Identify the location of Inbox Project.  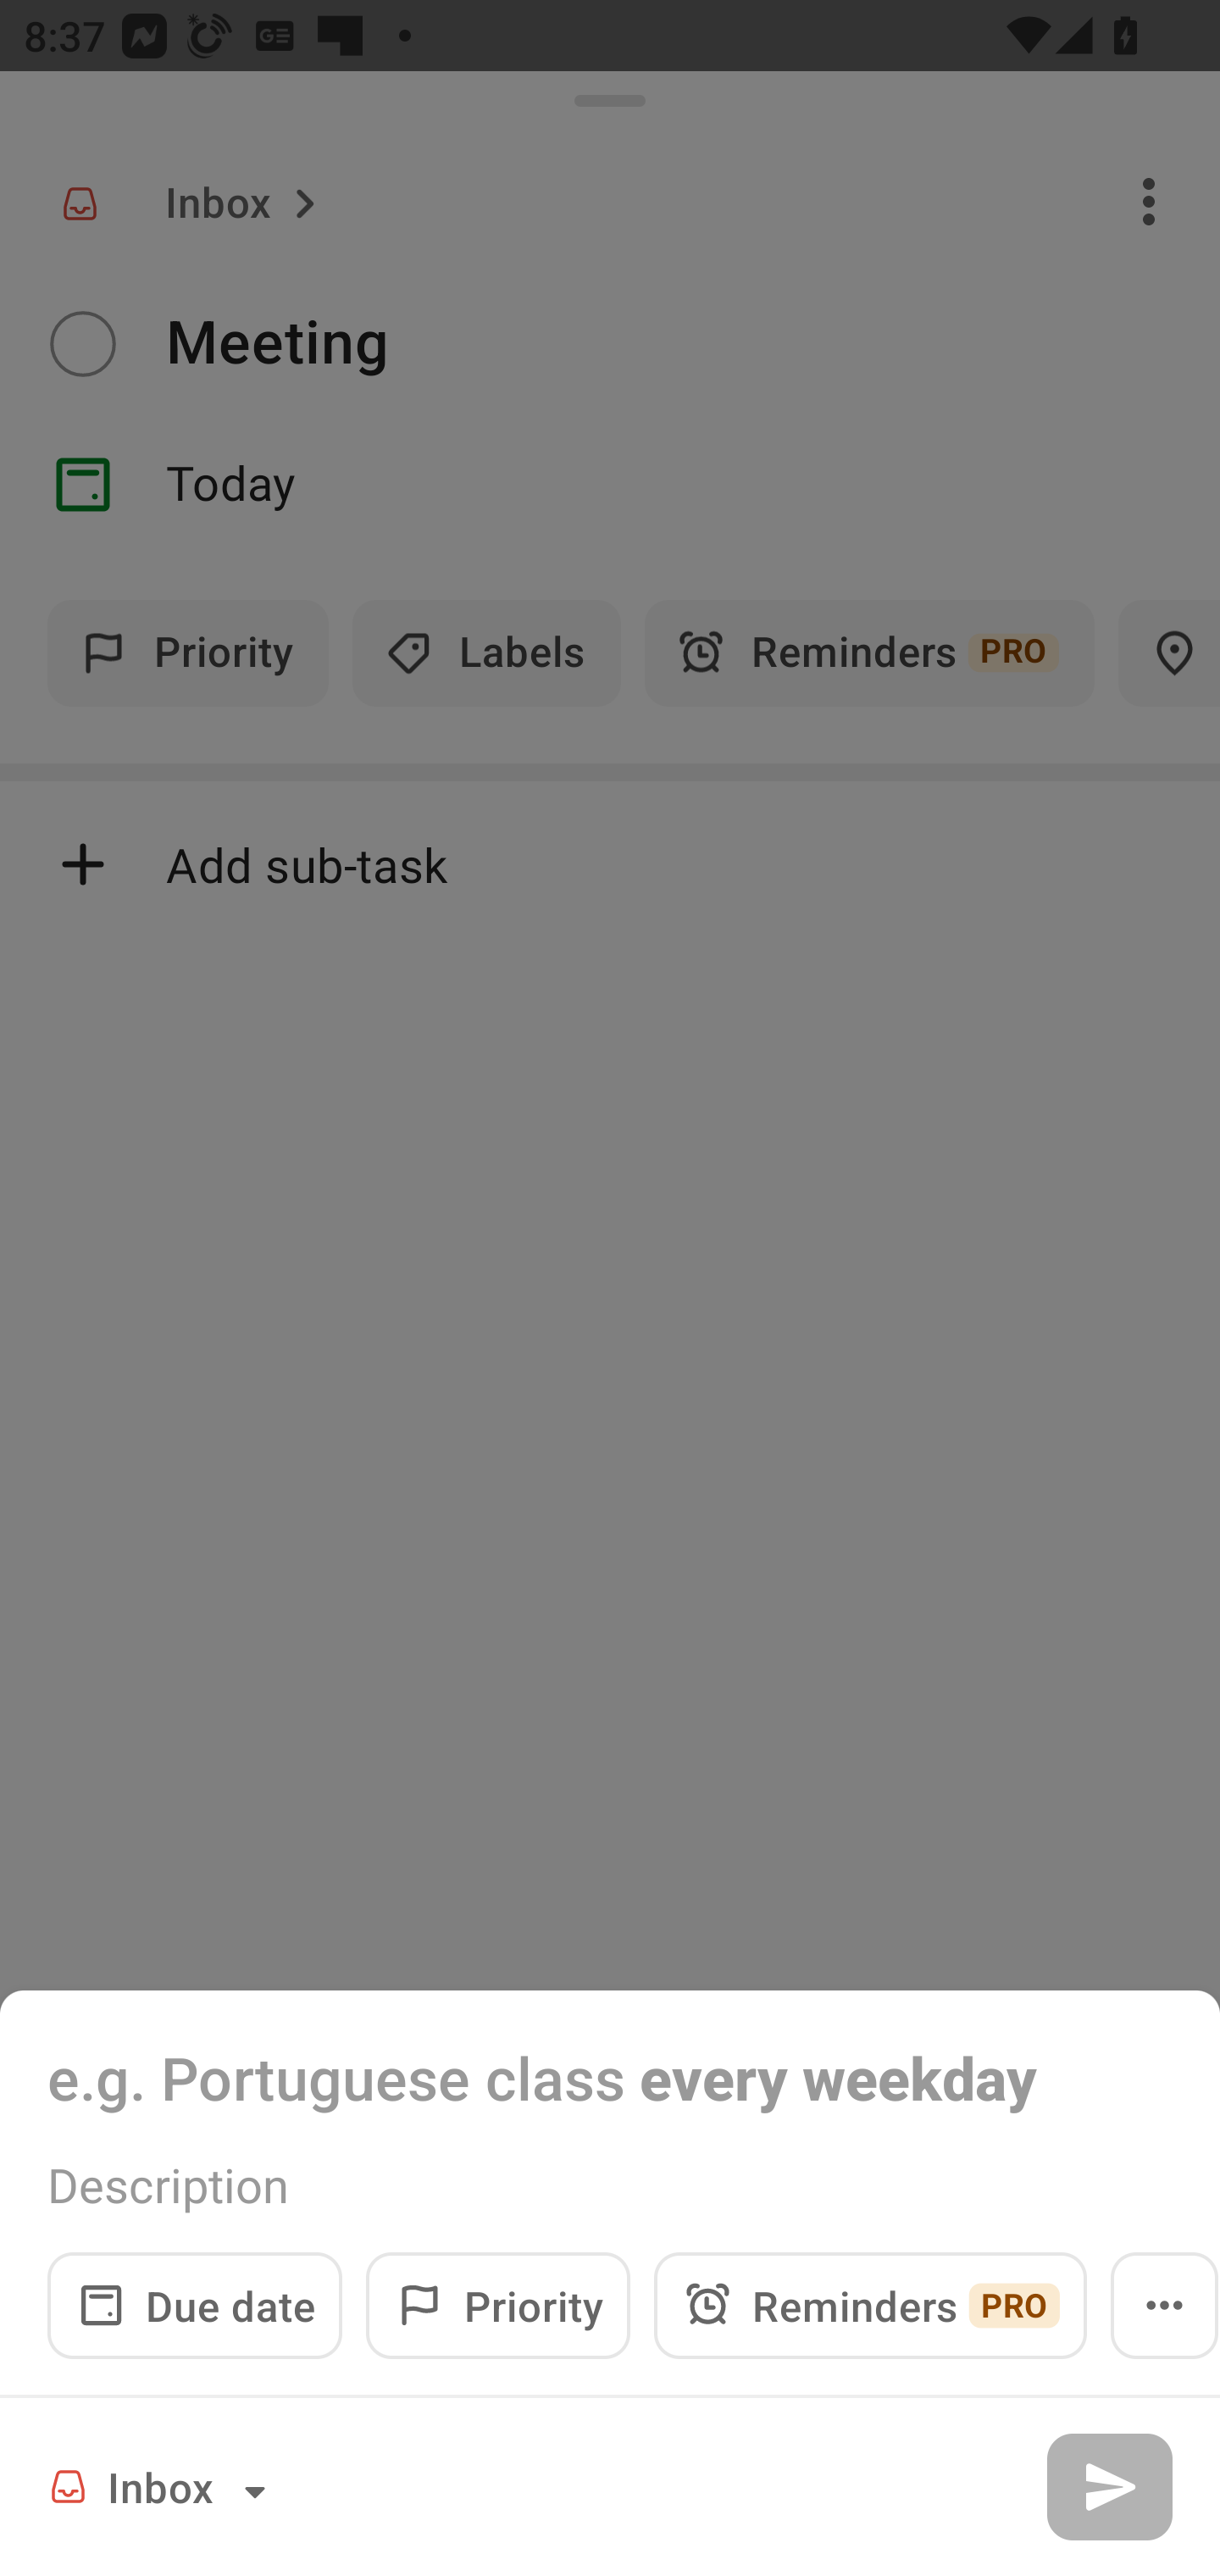
(163, 2486).